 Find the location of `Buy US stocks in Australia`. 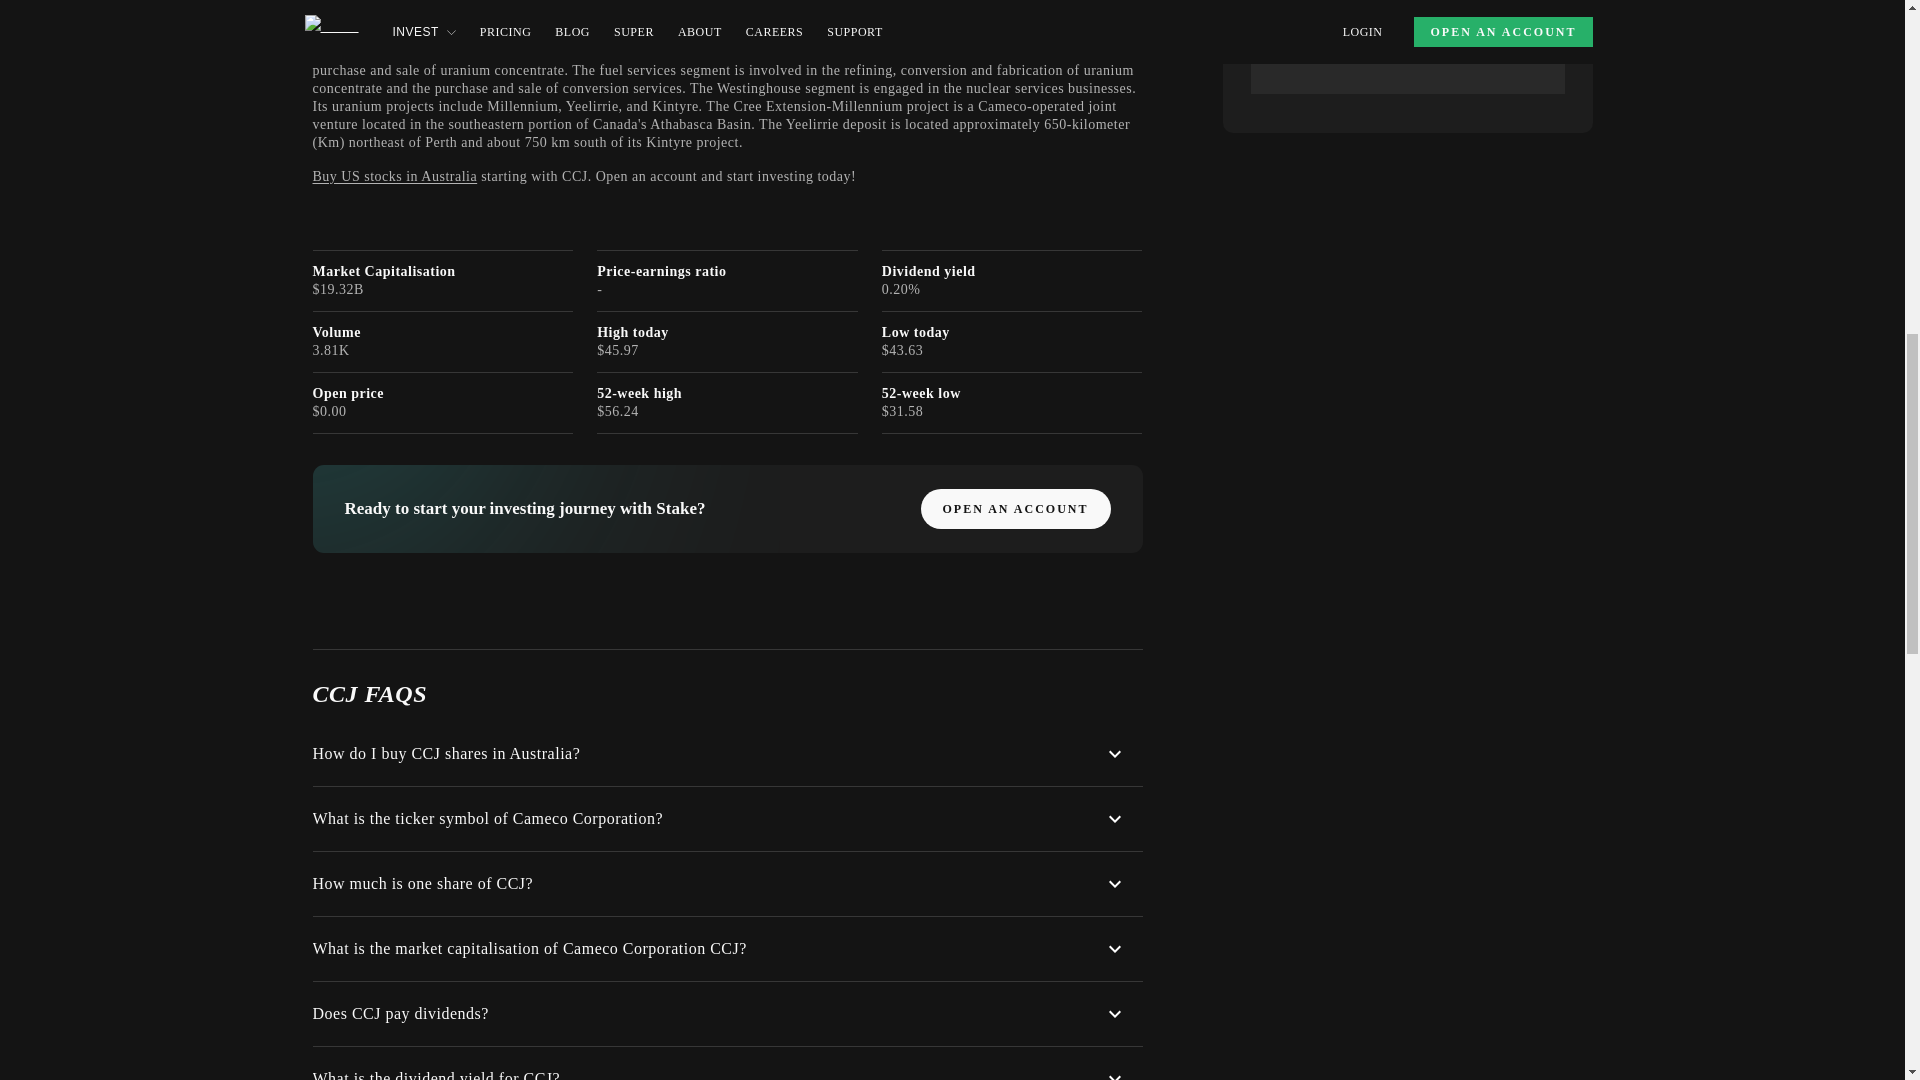

Buy US stocks in Australia is located at coordinates (394, 176).